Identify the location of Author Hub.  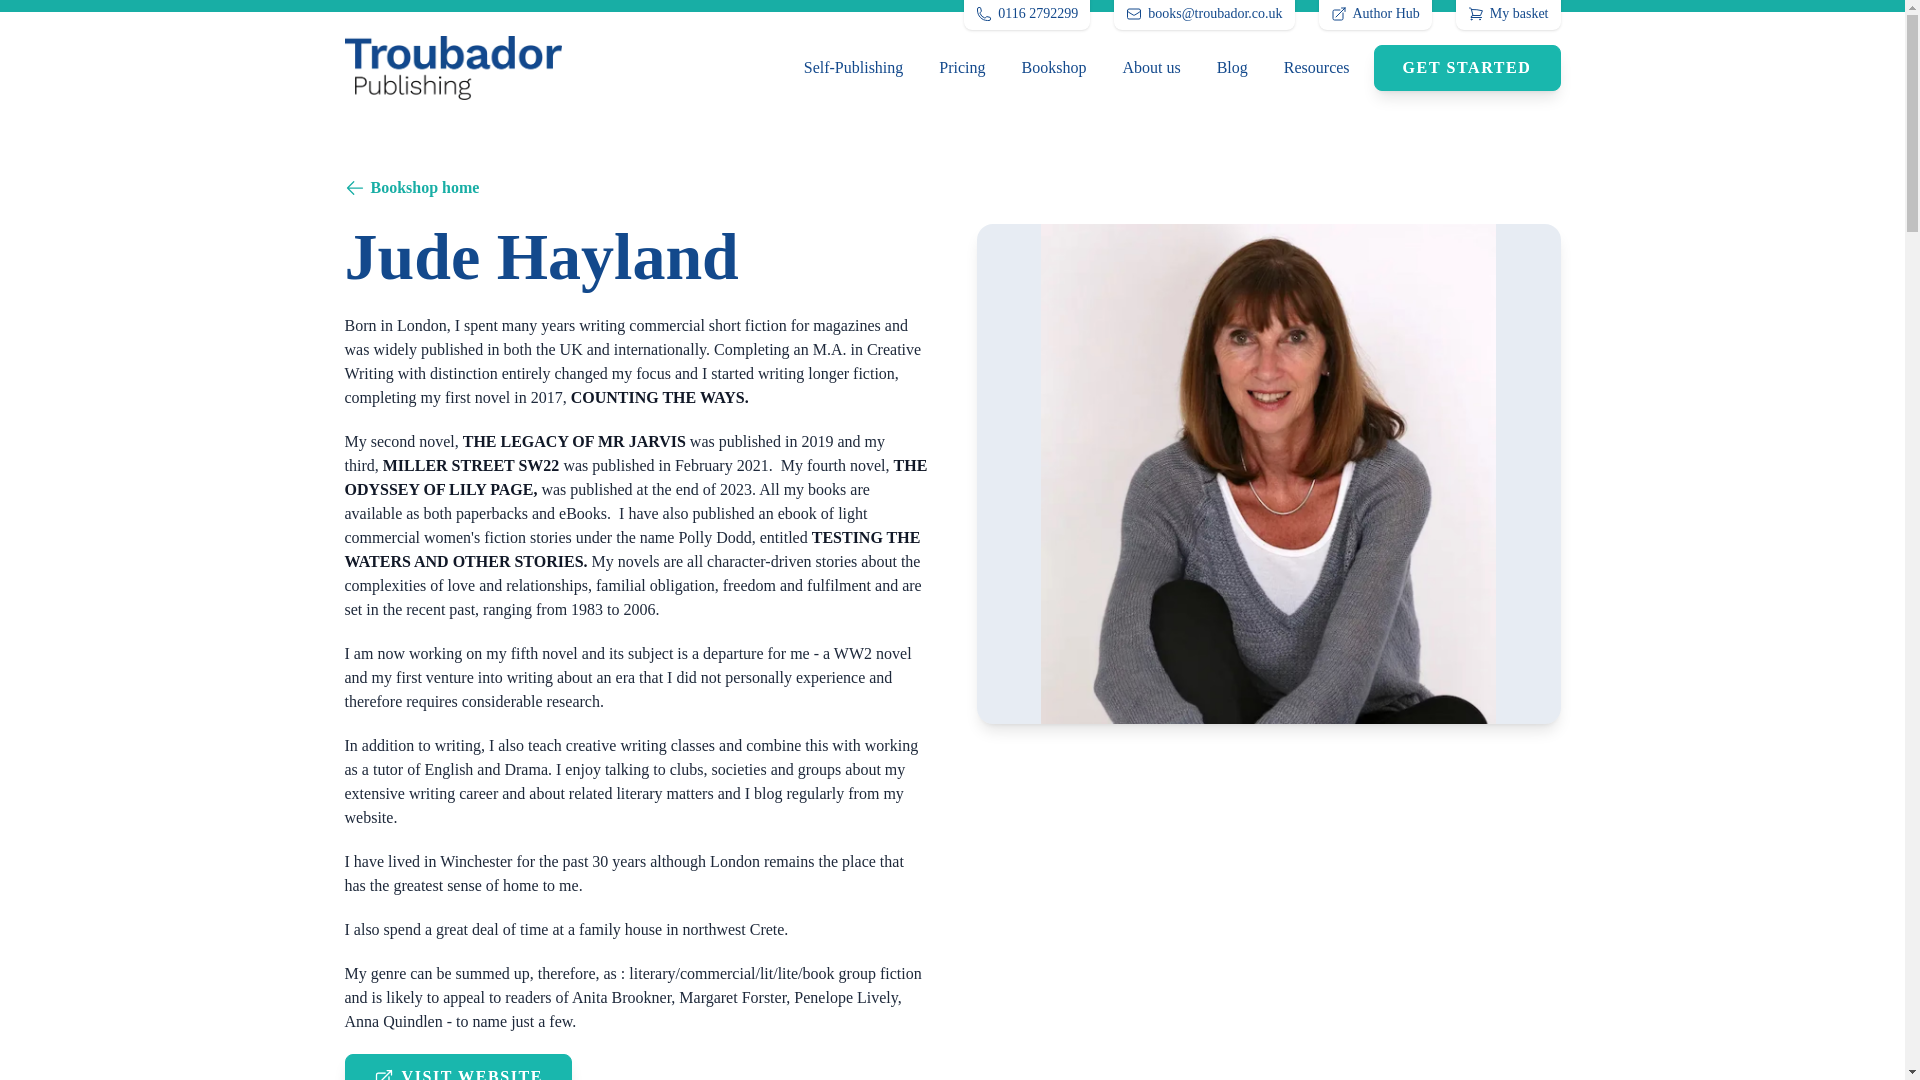
(1374, 16).